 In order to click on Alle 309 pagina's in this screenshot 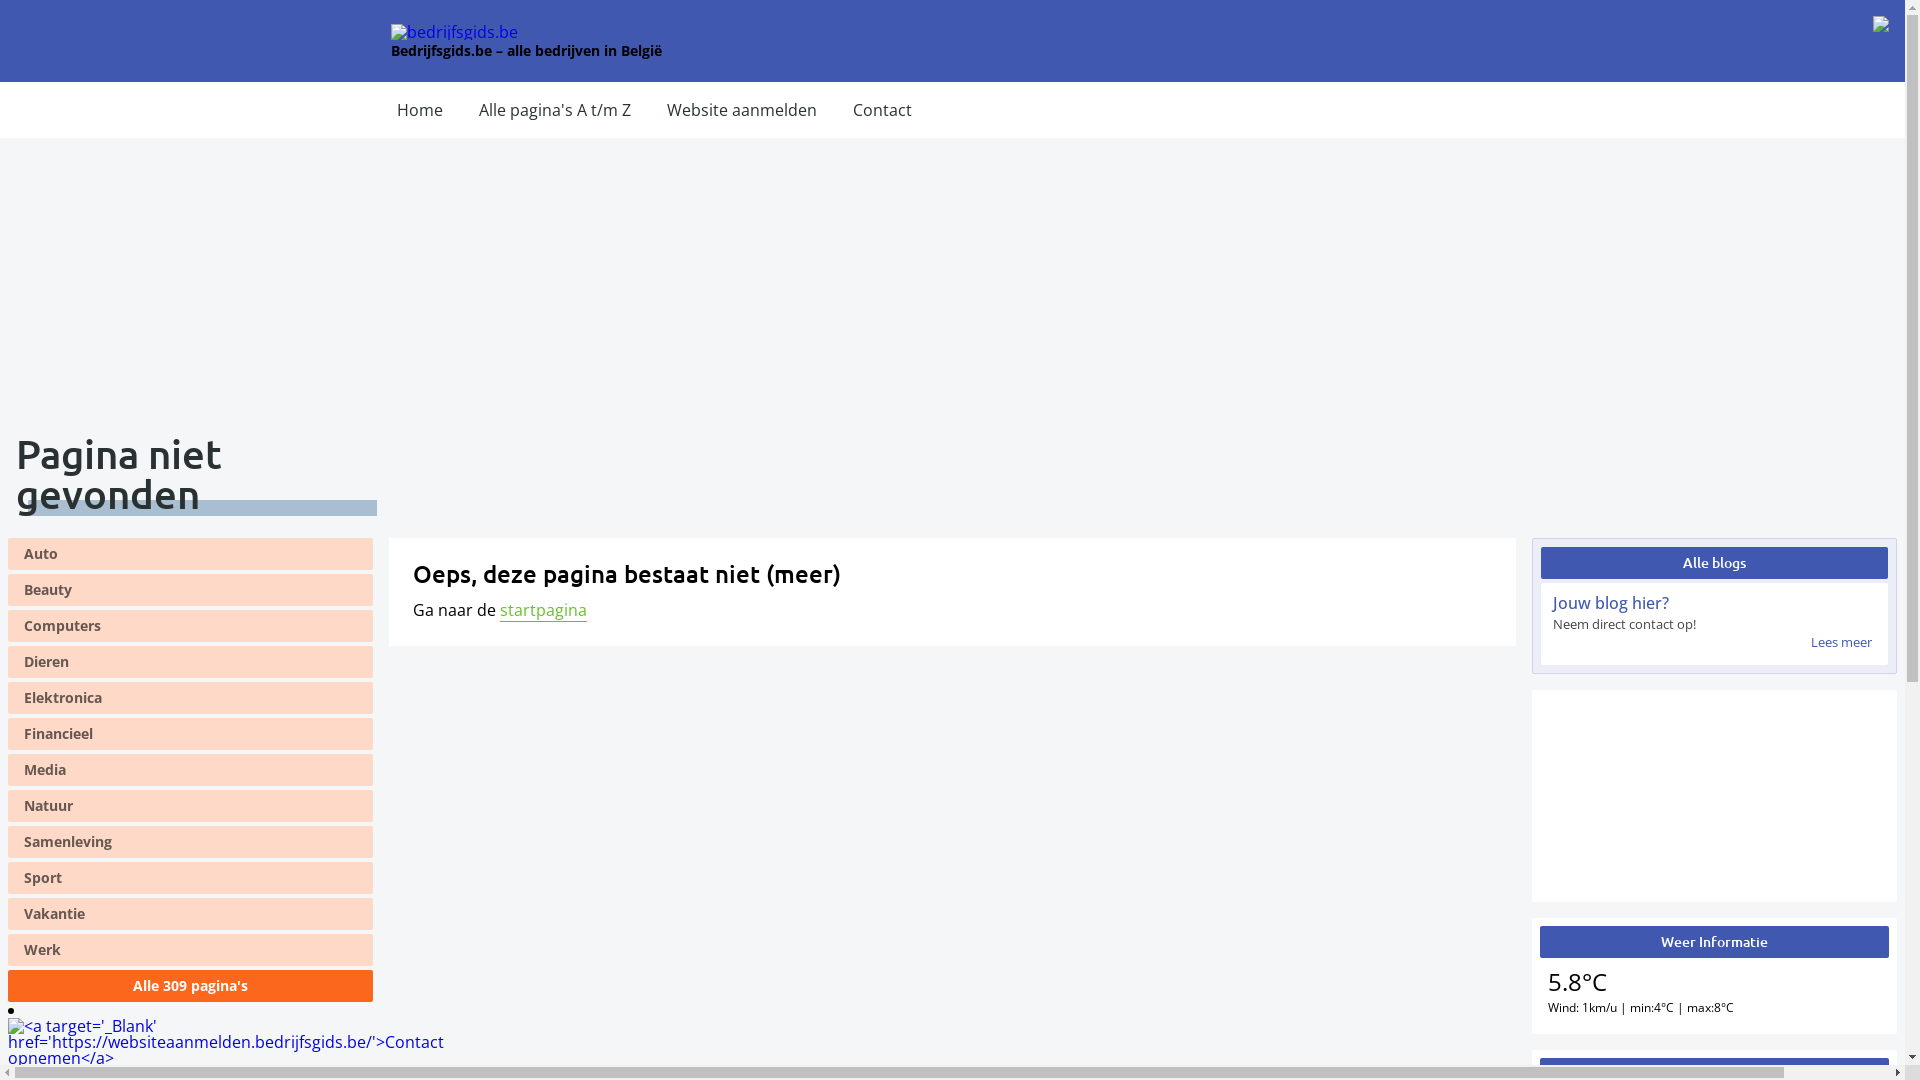, I will do `click(190, 986)`.